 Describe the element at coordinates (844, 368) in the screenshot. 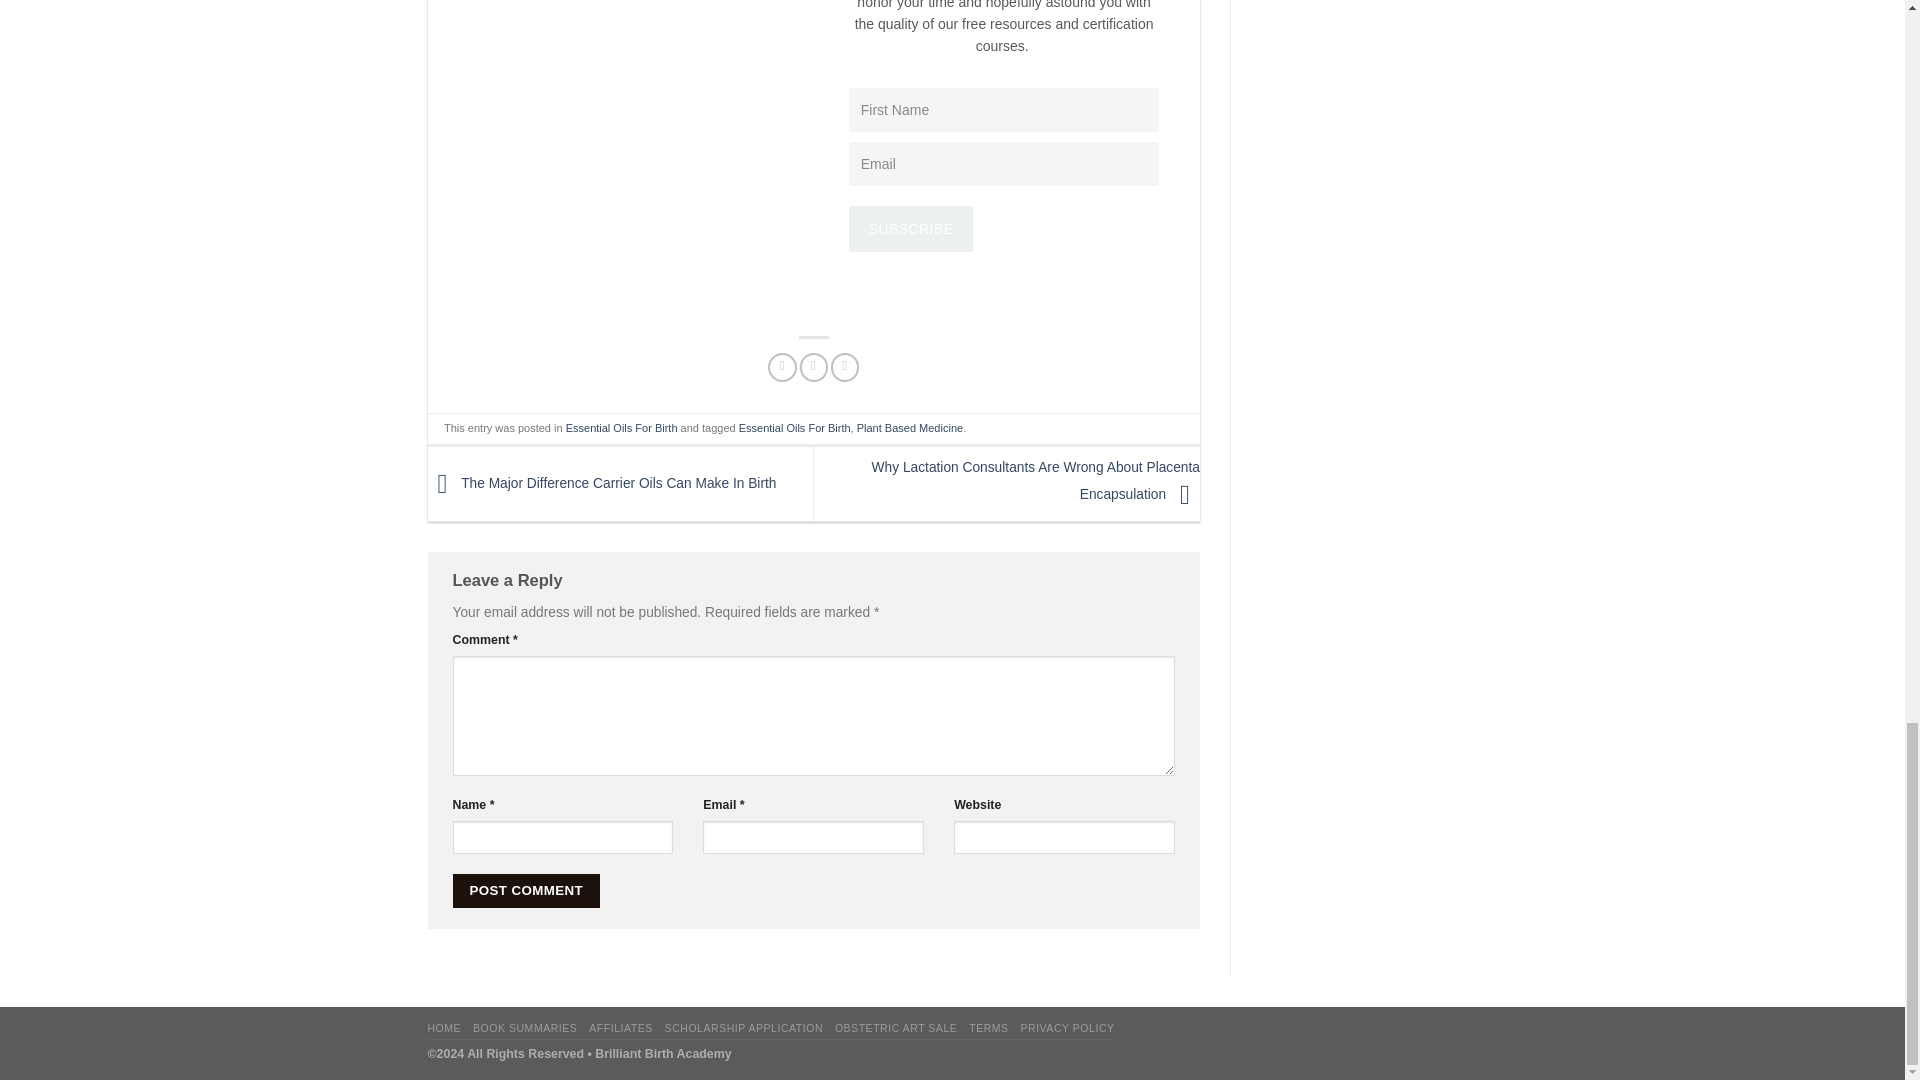

I see `Pin on Pinterest` at that location.